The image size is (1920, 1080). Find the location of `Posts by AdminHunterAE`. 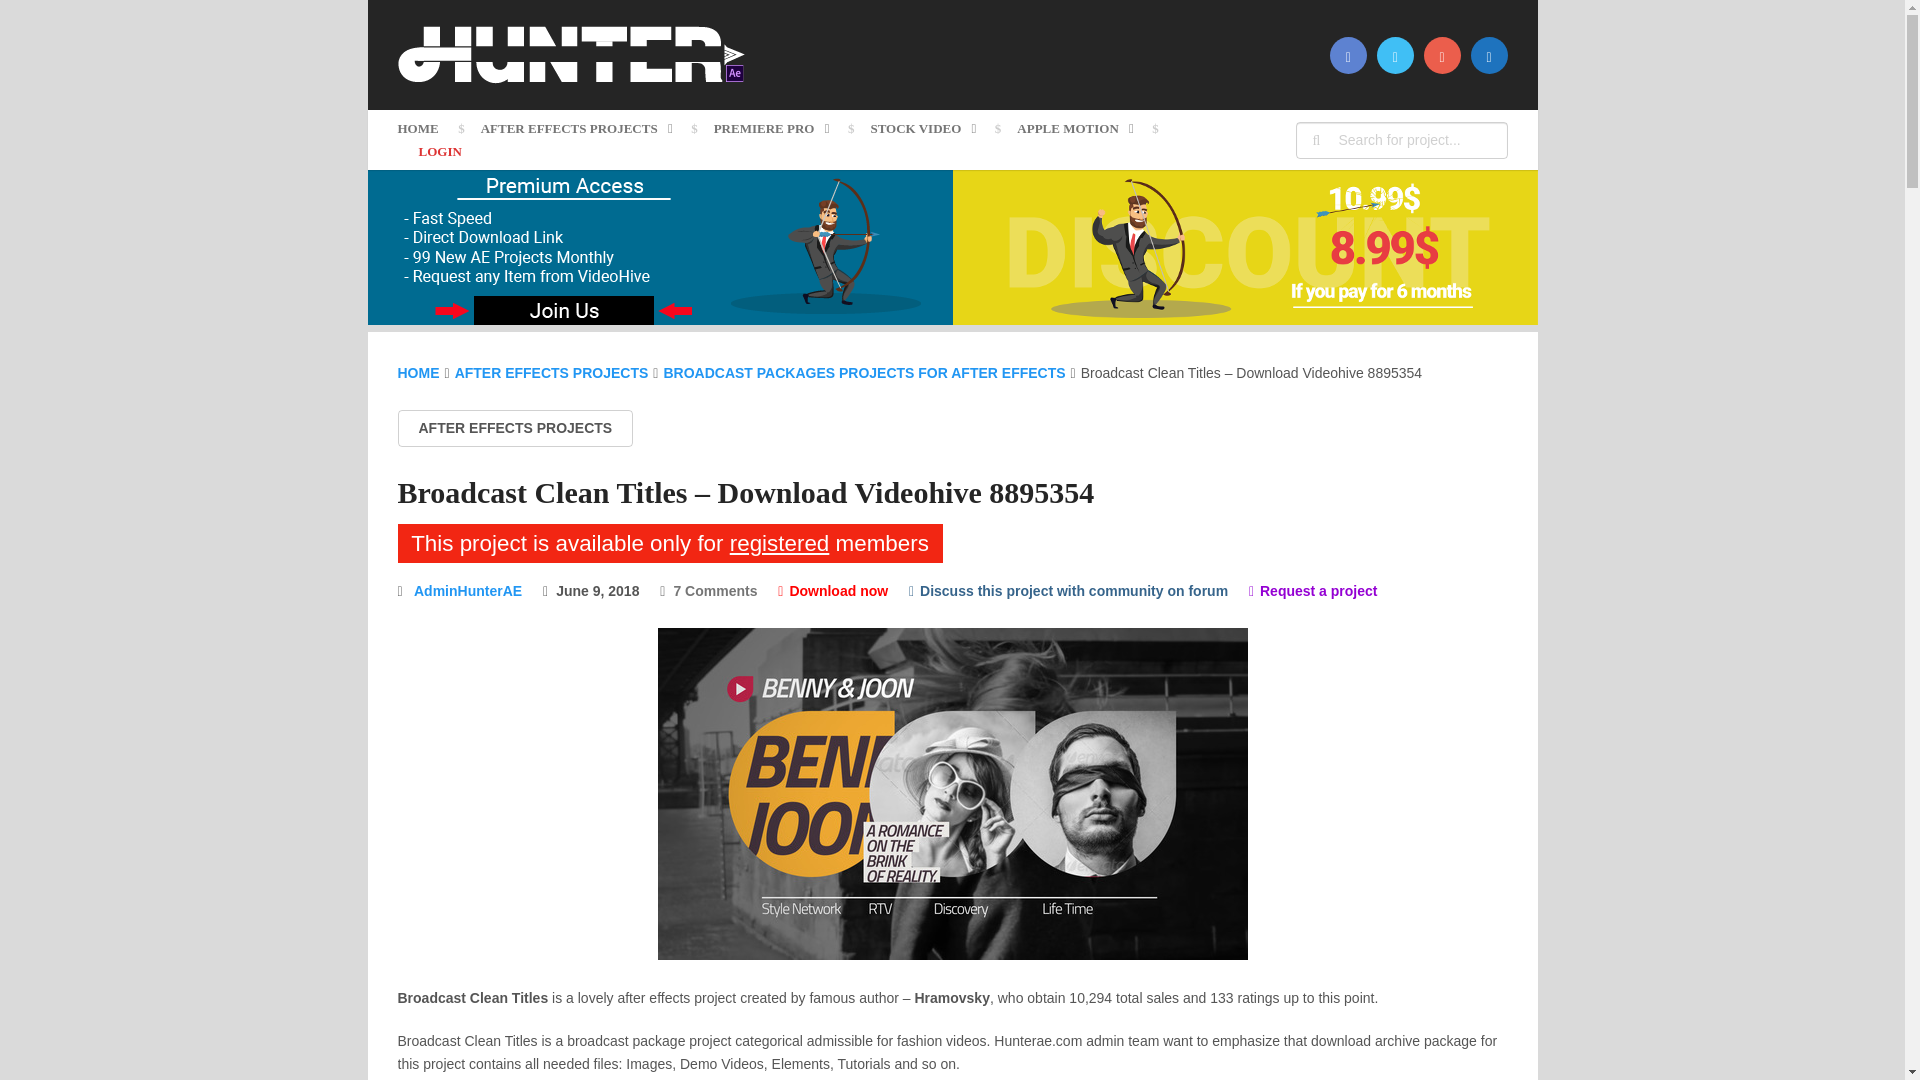

Posts by AdminHunterAE is located at coordinates (468, 591).